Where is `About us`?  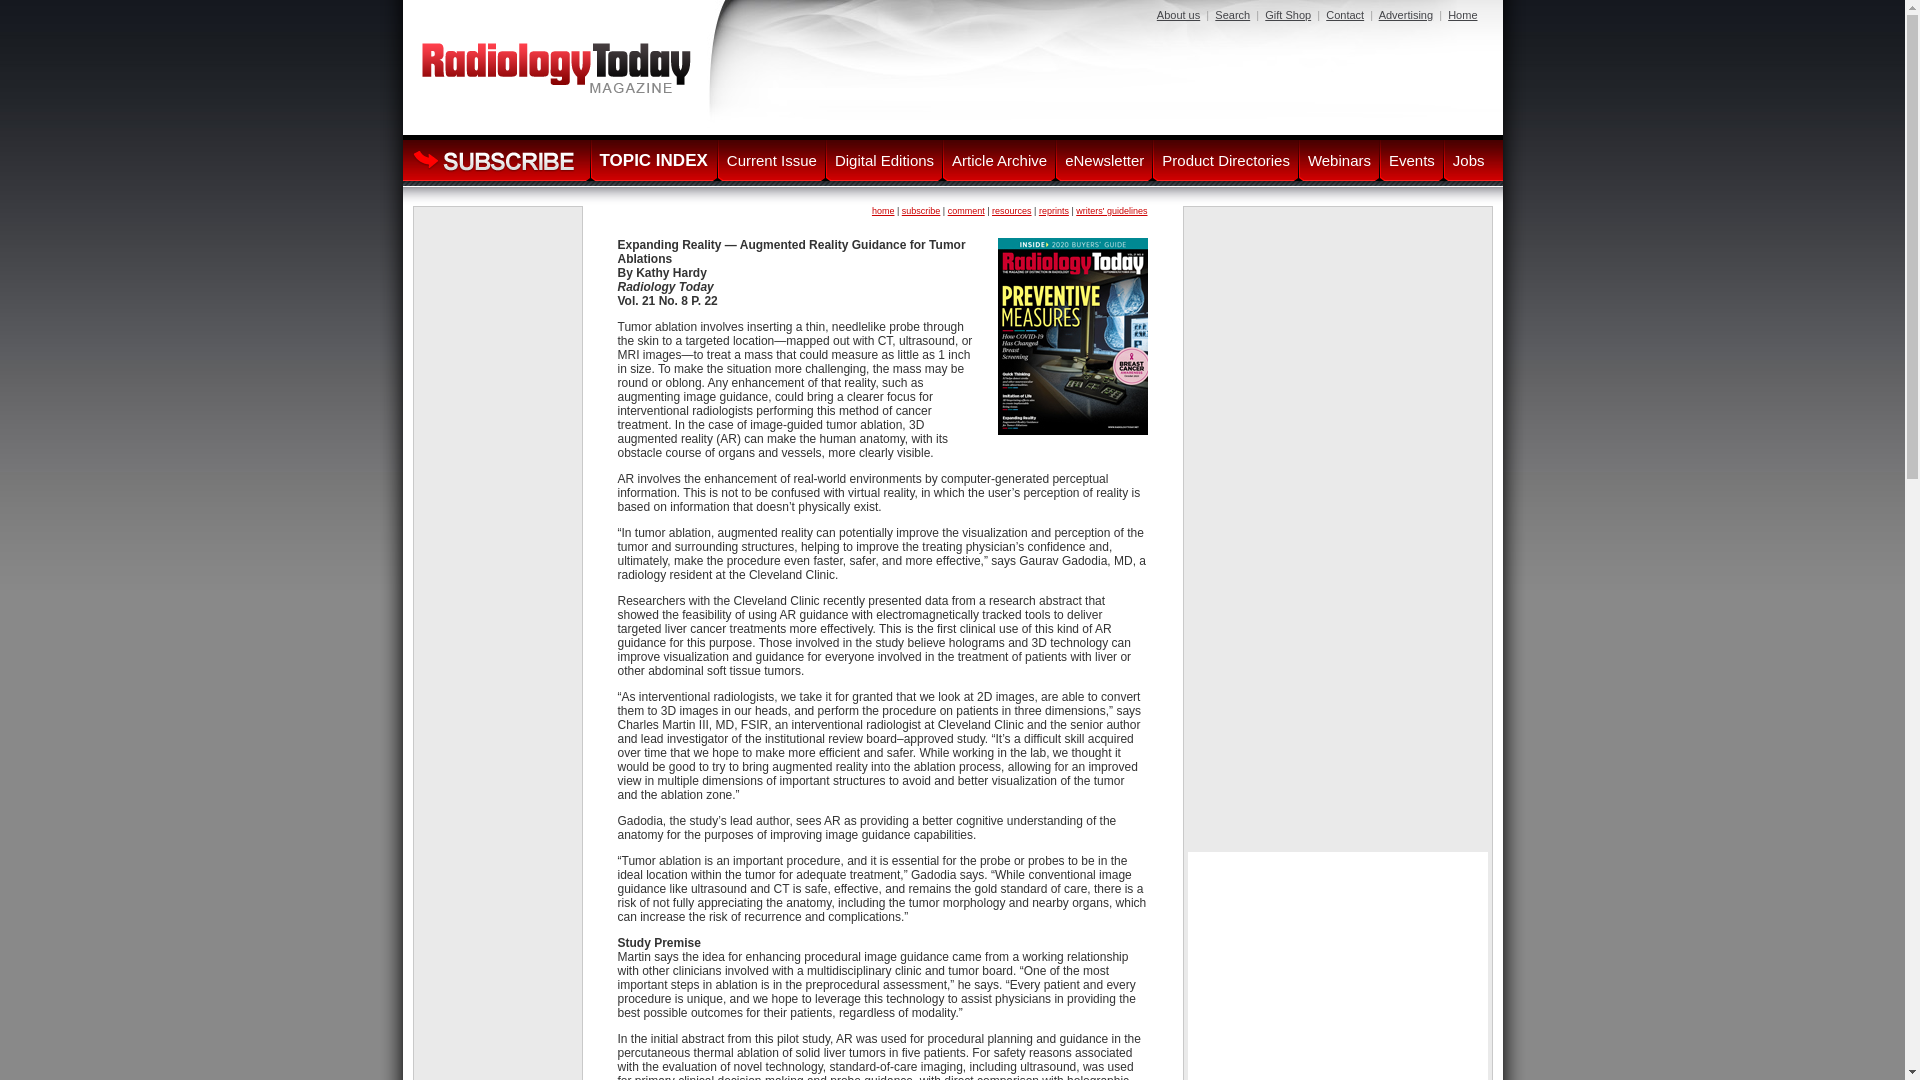
About us is located at coordinates (1178, 14).